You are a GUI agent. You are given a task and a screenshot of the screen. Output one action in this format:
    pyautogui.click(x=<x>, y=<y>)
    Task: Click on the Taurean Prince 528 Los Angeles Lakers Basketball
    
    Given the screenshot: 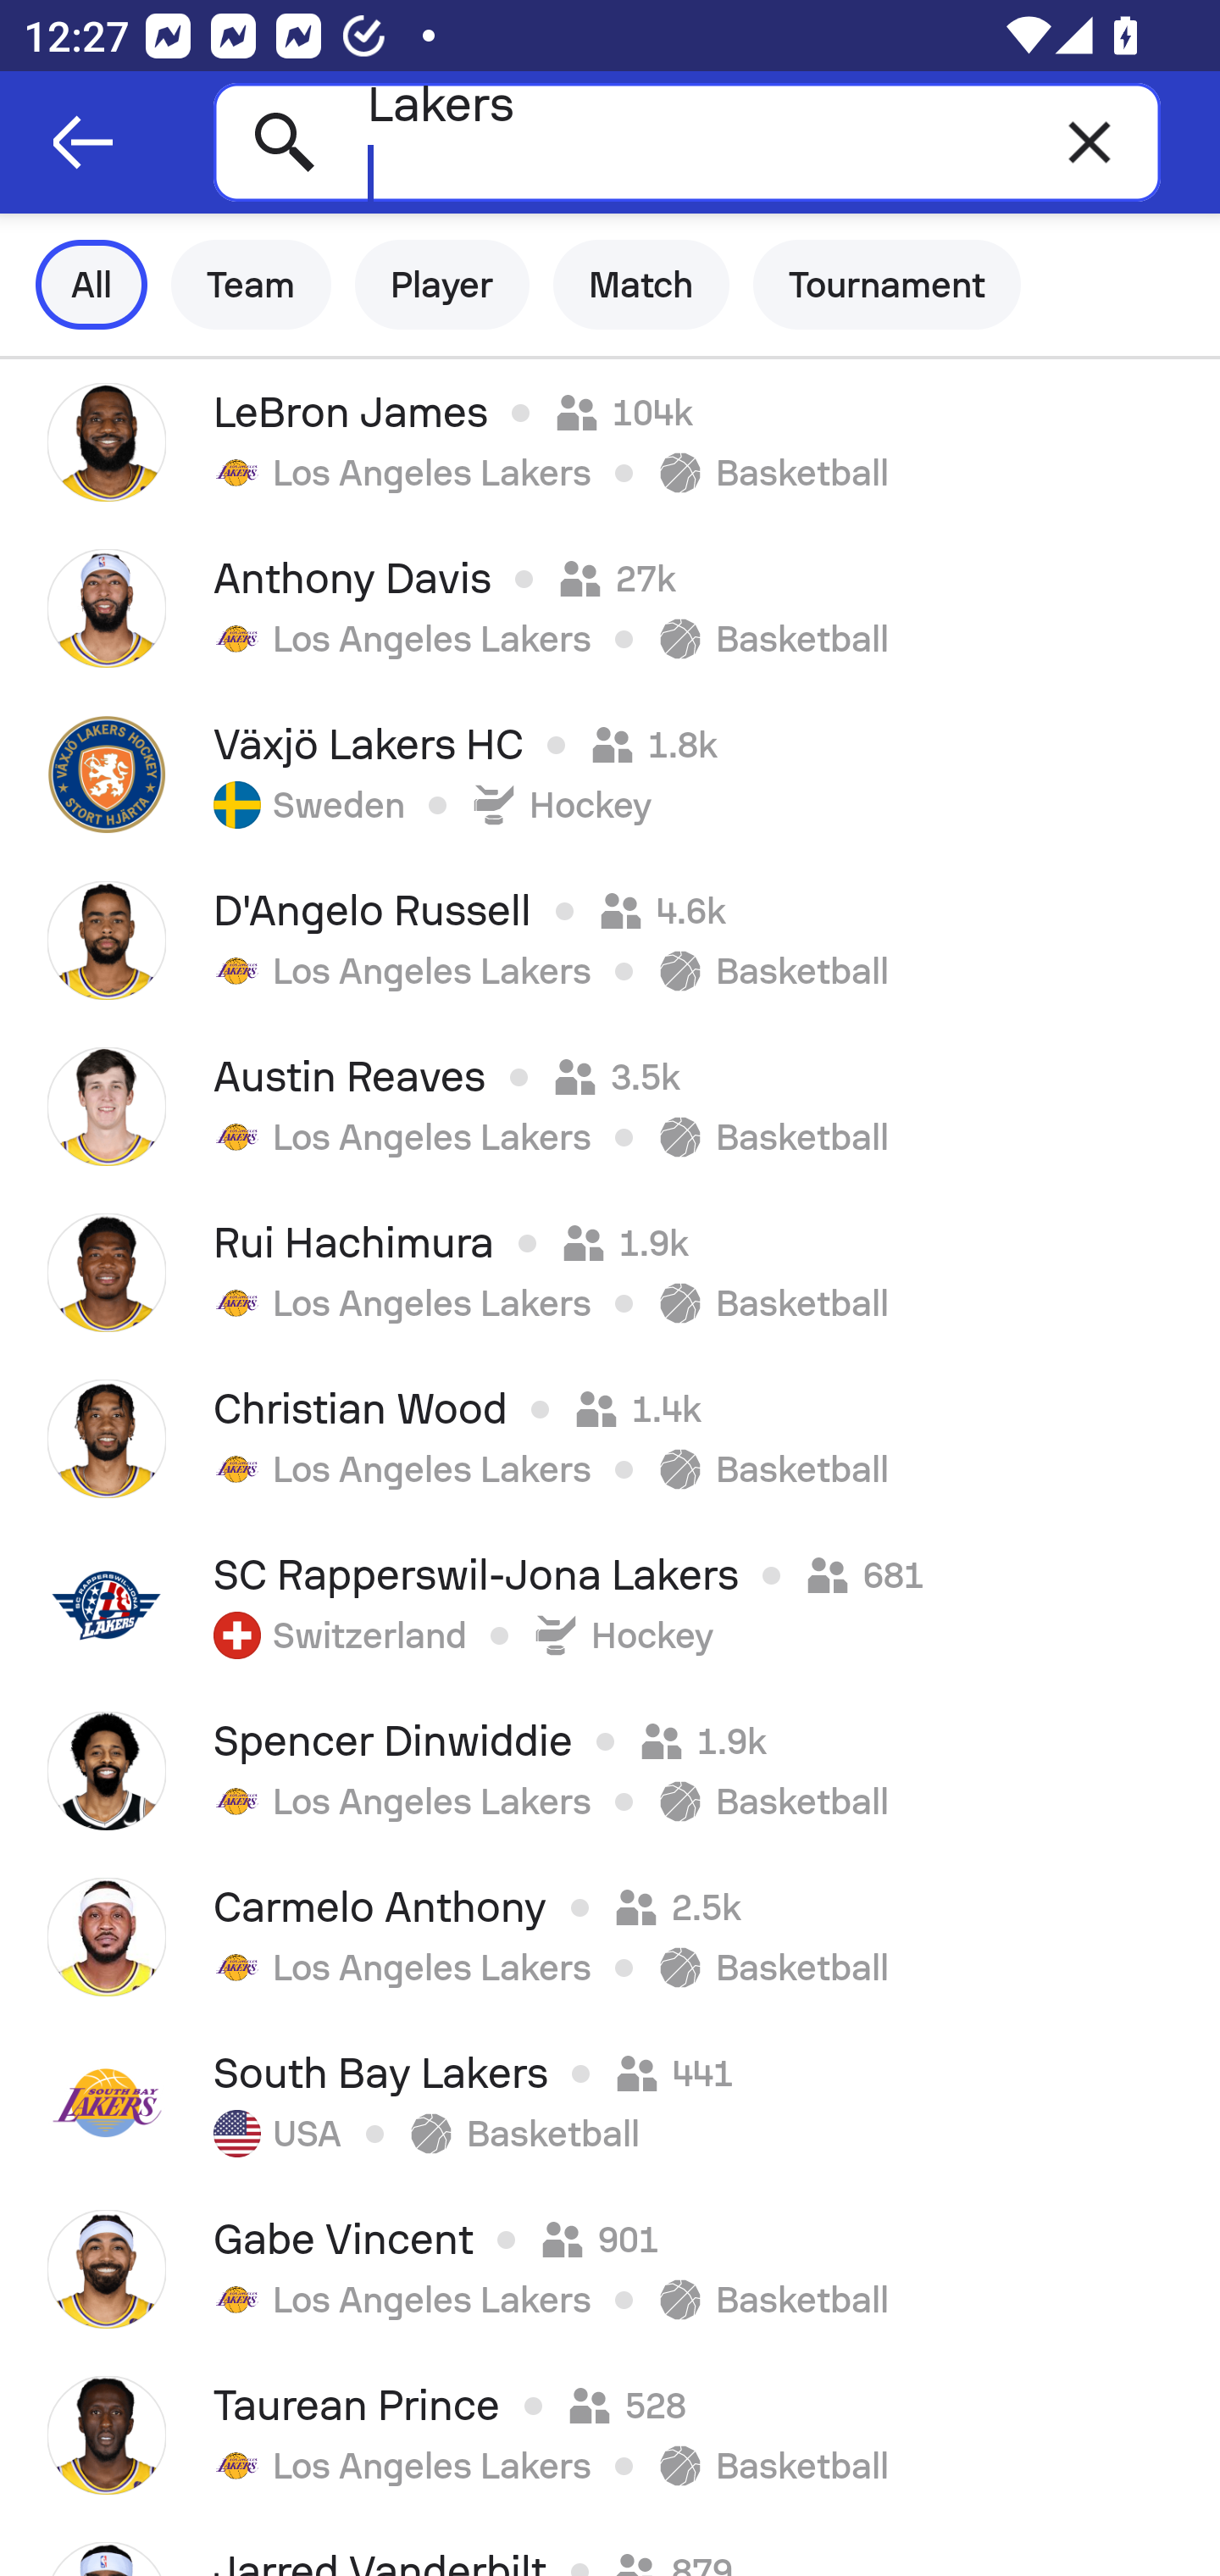 What is the action you would take?
    pyautogui.click(x=610, y=2435)
    